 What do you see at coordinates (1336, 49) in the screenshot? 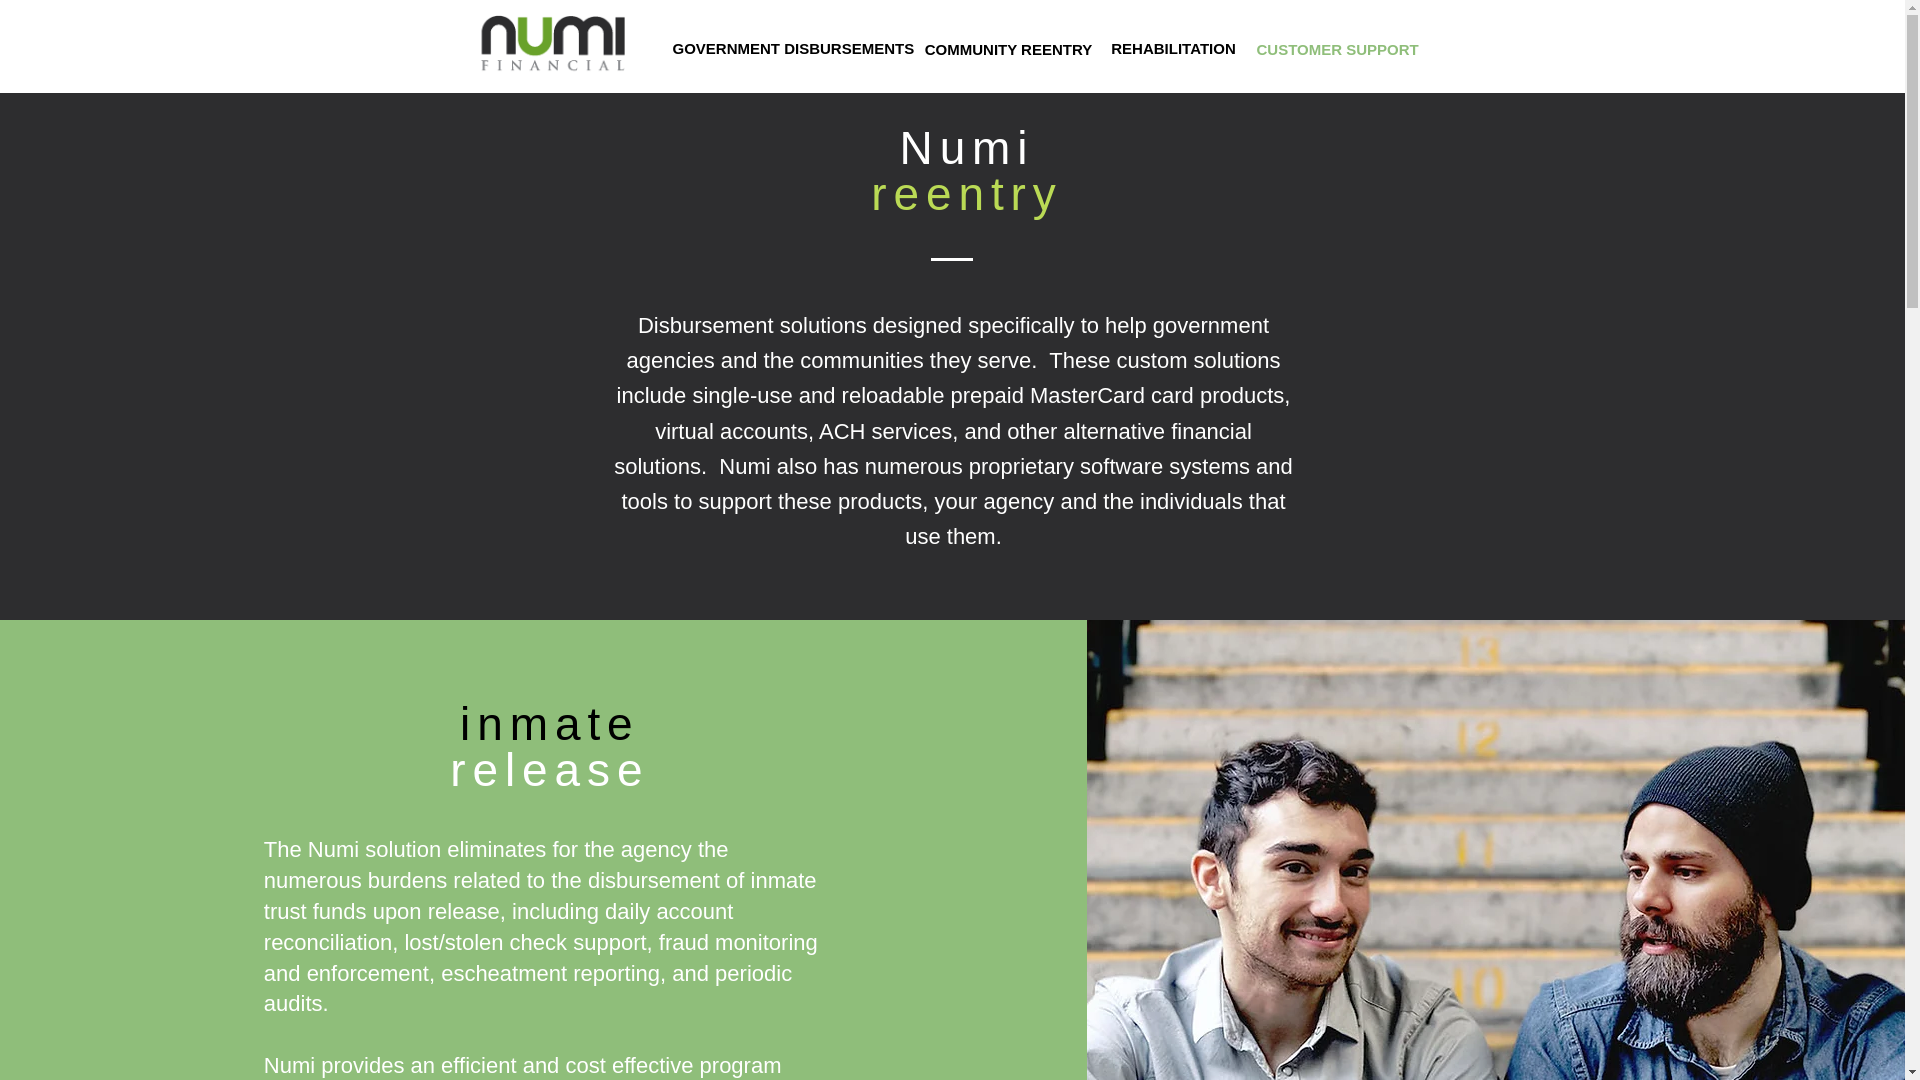
I see `CUSTOMER SUPPORT` at bounding box center [1336, 49].